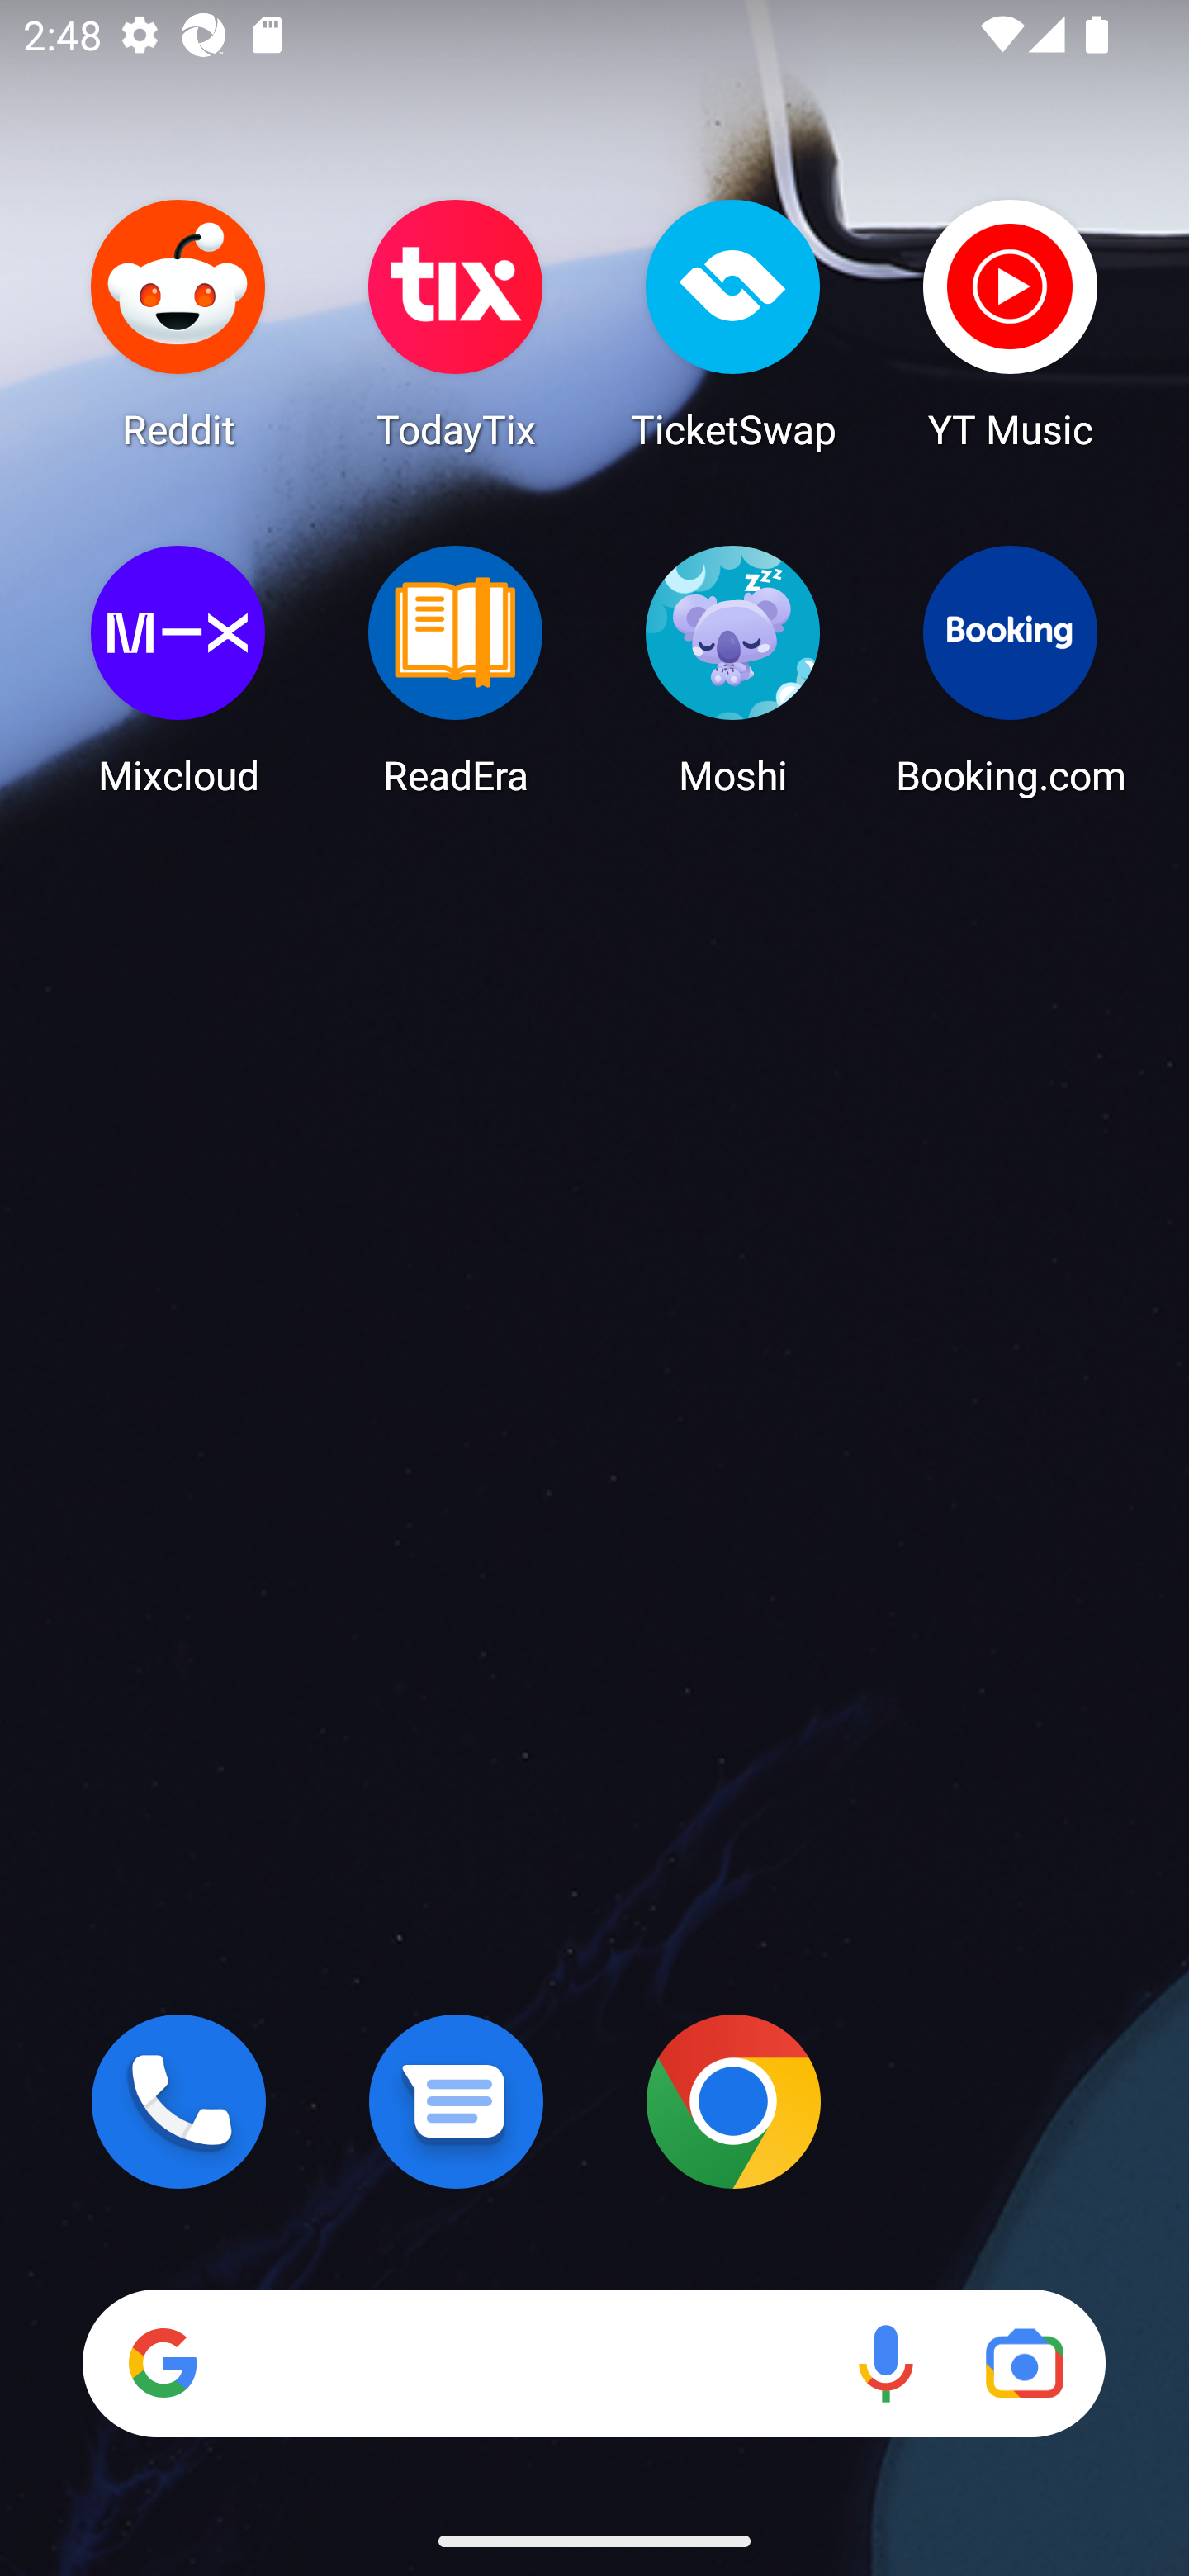  Describe the element at coordinates (594, 2363) in the screenshot. I see `Search Voice search Google Lens` at that location.